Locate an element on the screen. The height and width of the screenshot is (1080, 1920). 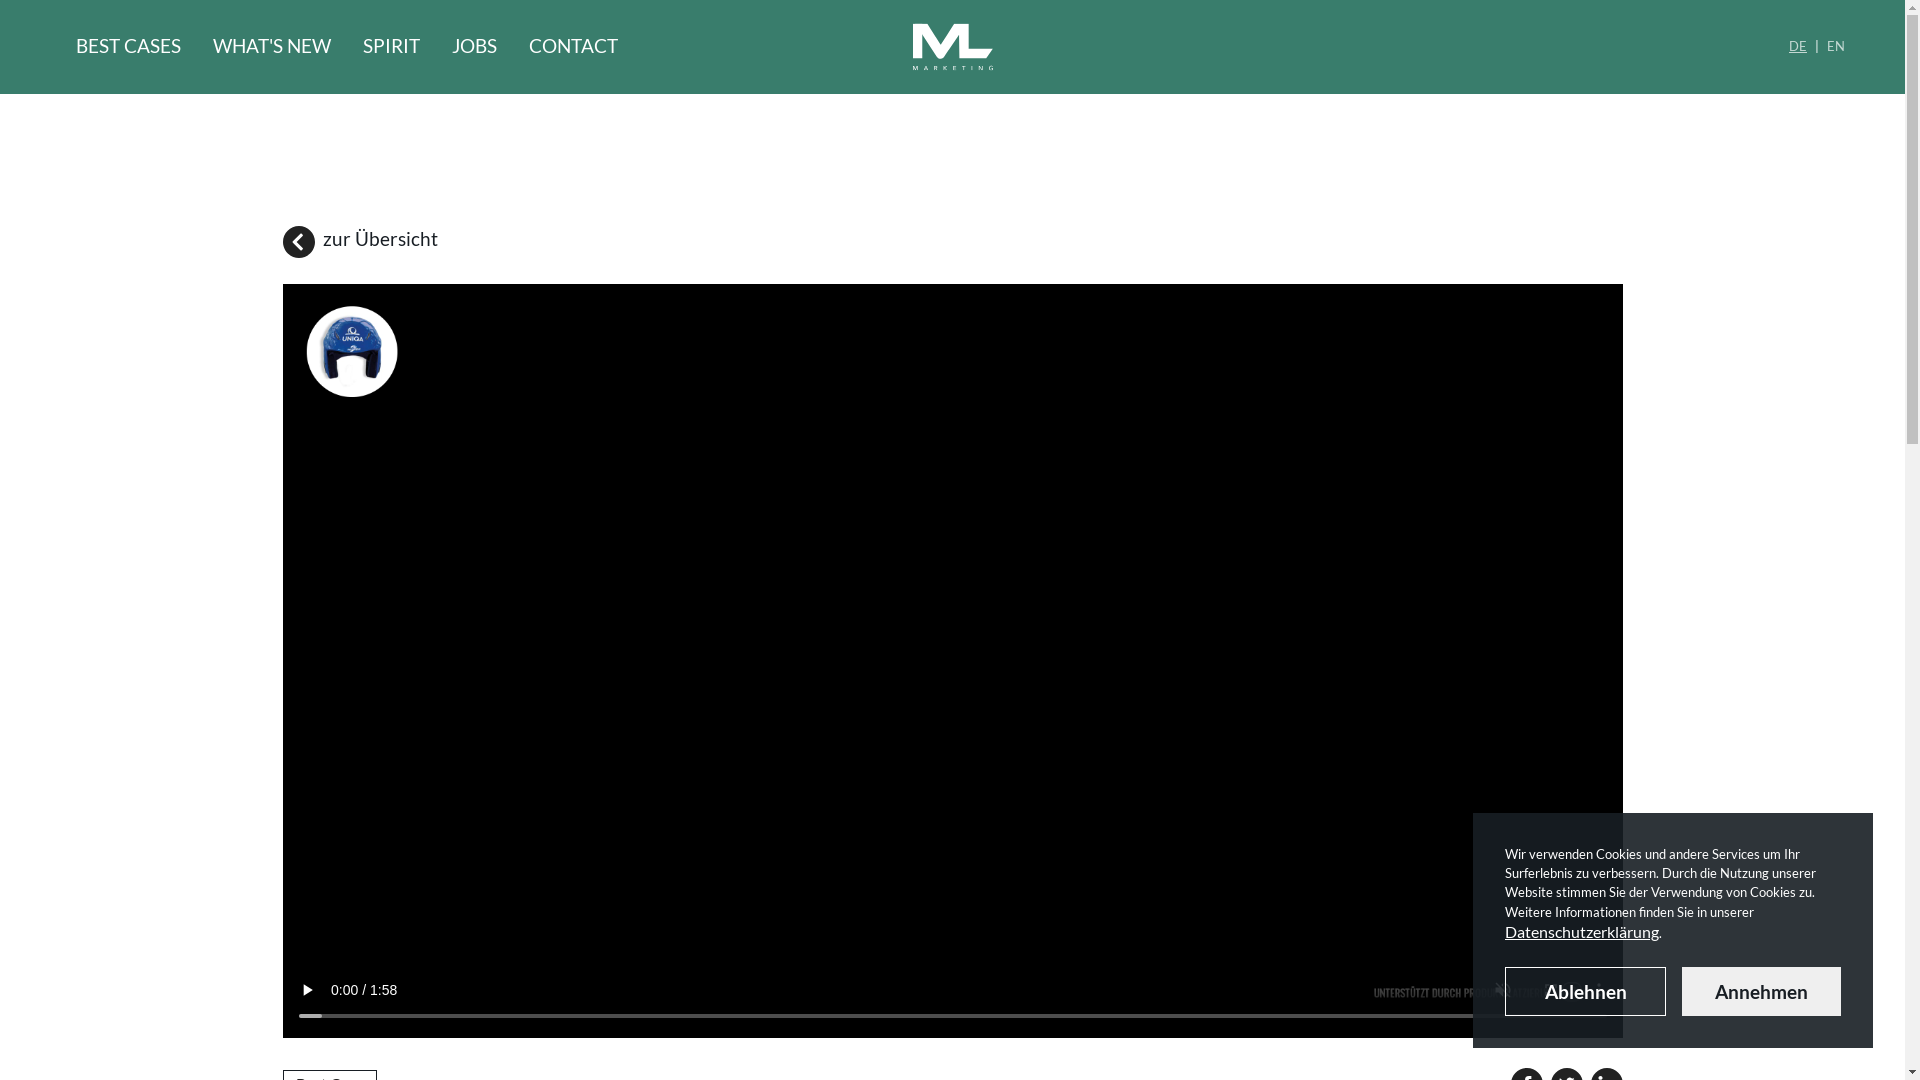
WHAT'S NEW is located at coordinates (272, 48).